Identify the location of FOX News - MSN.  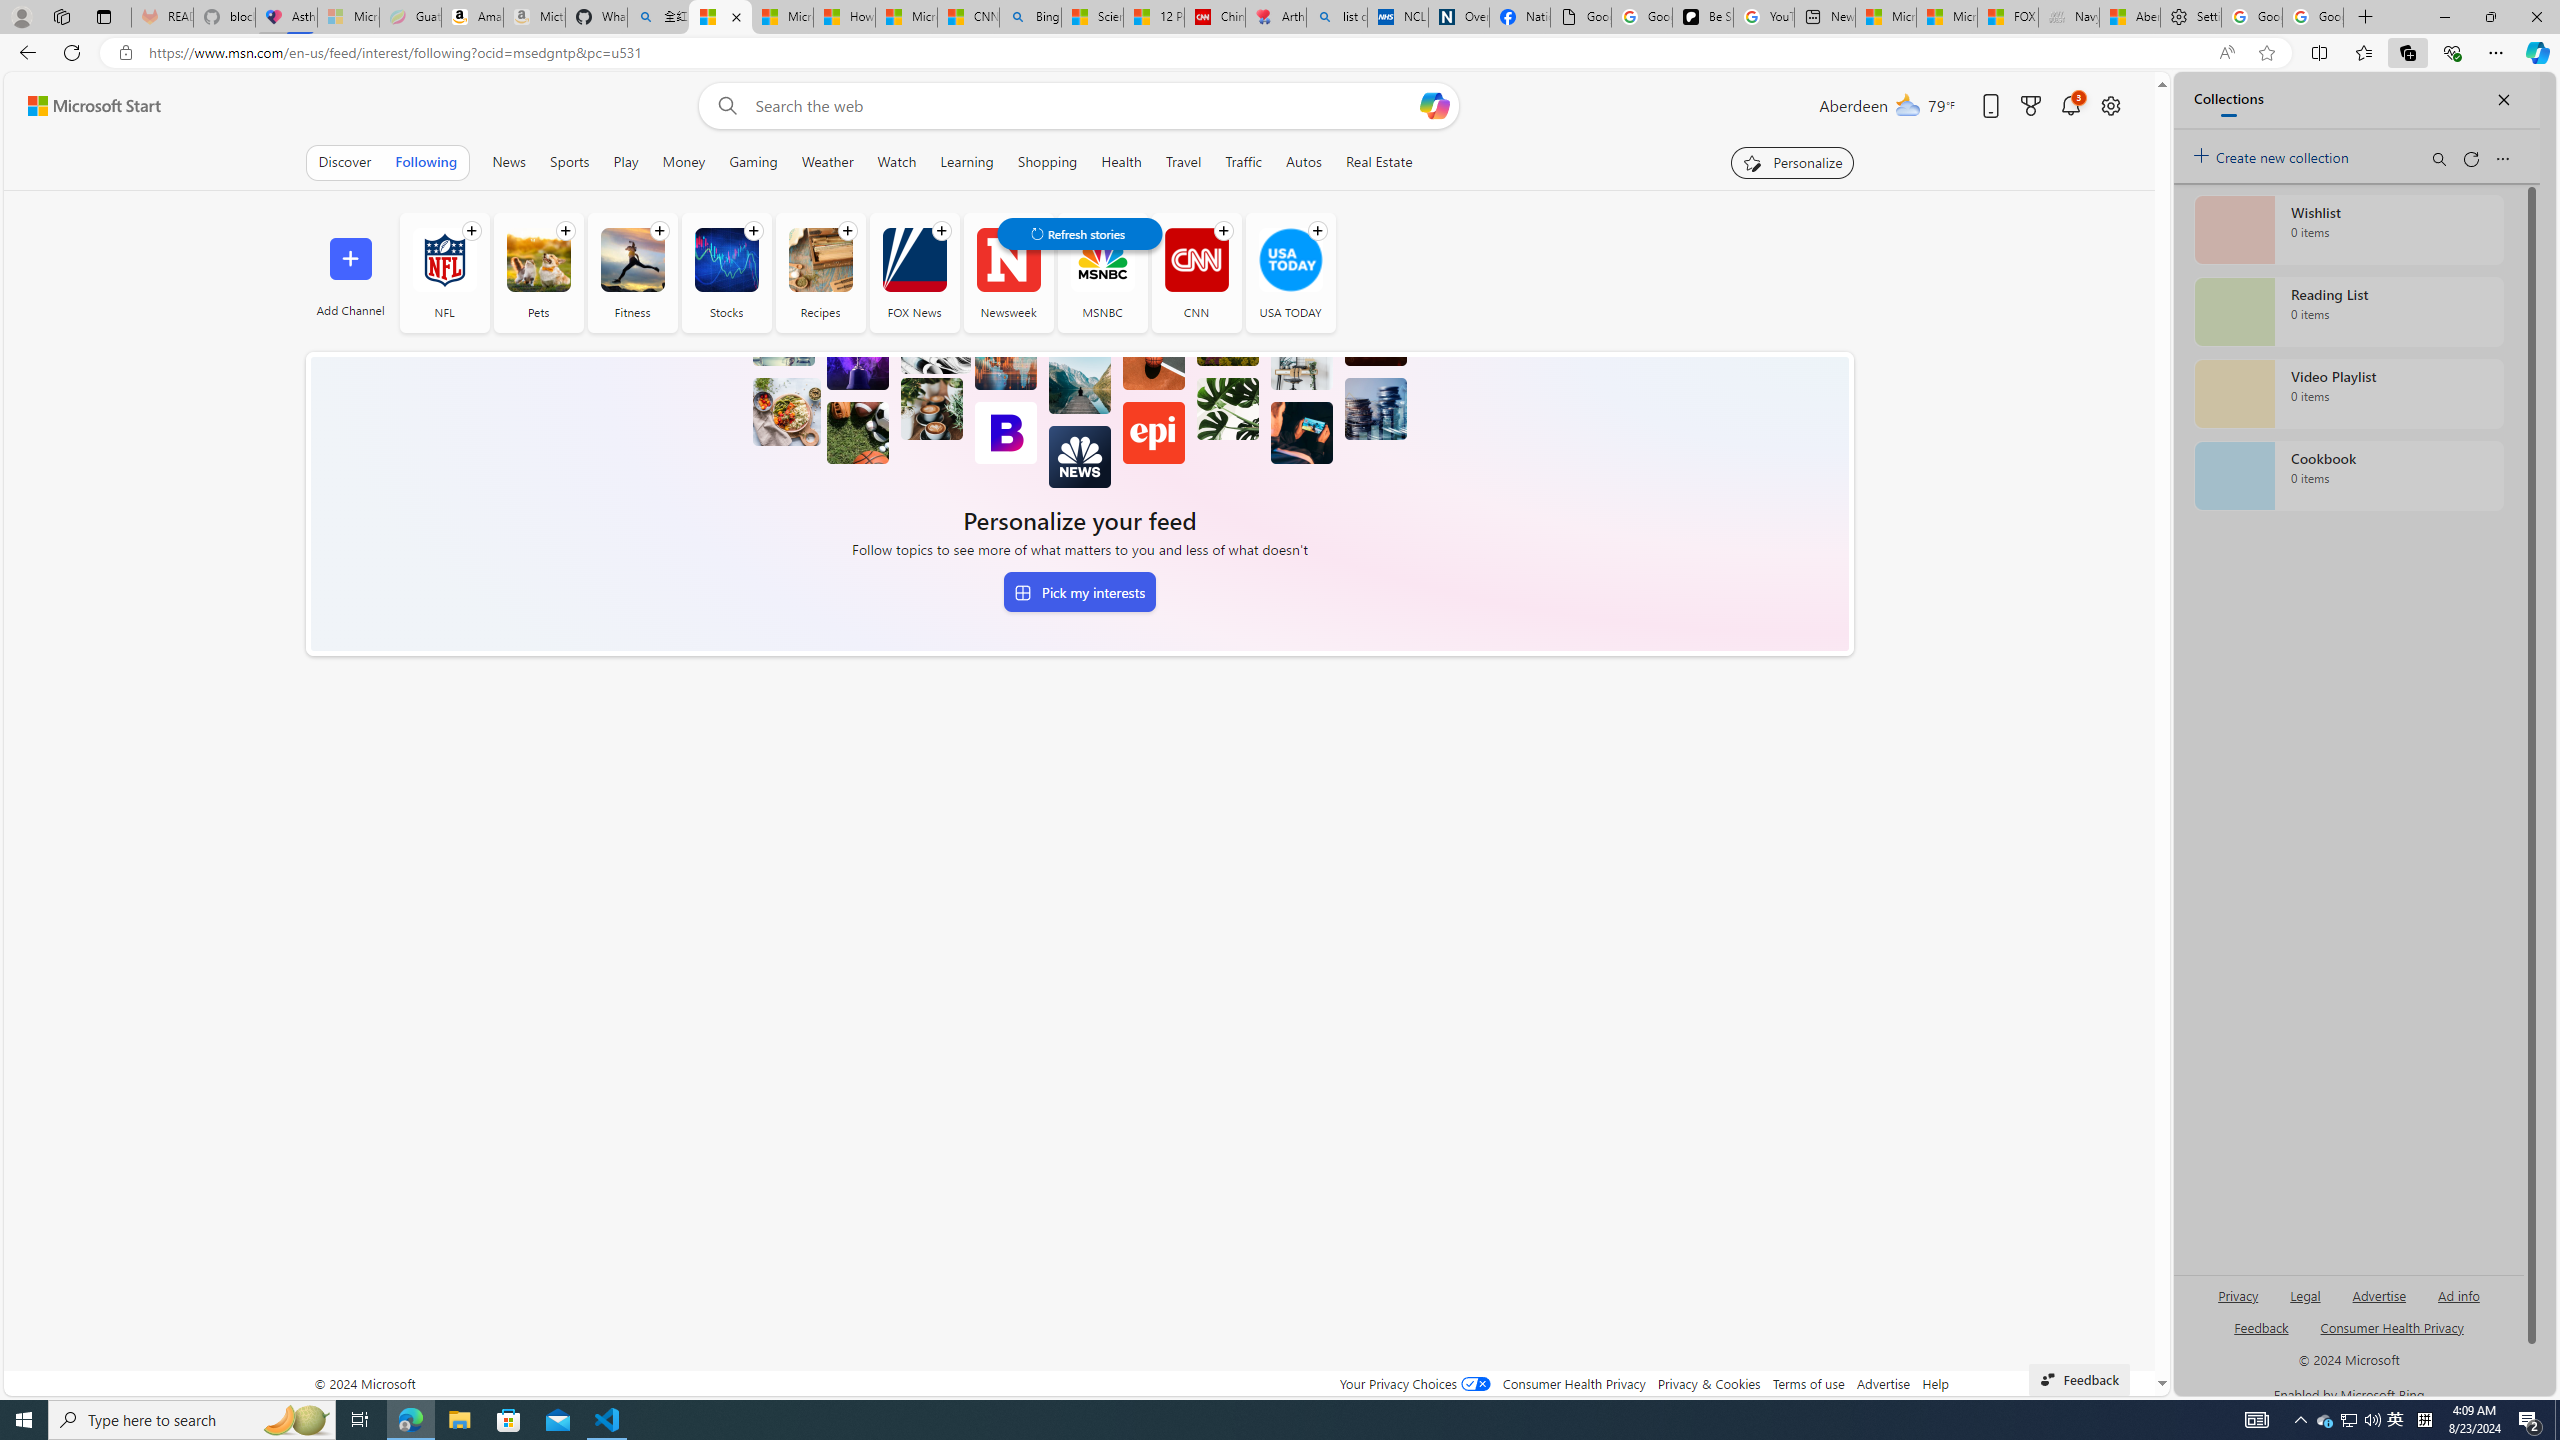
(2008, 17).